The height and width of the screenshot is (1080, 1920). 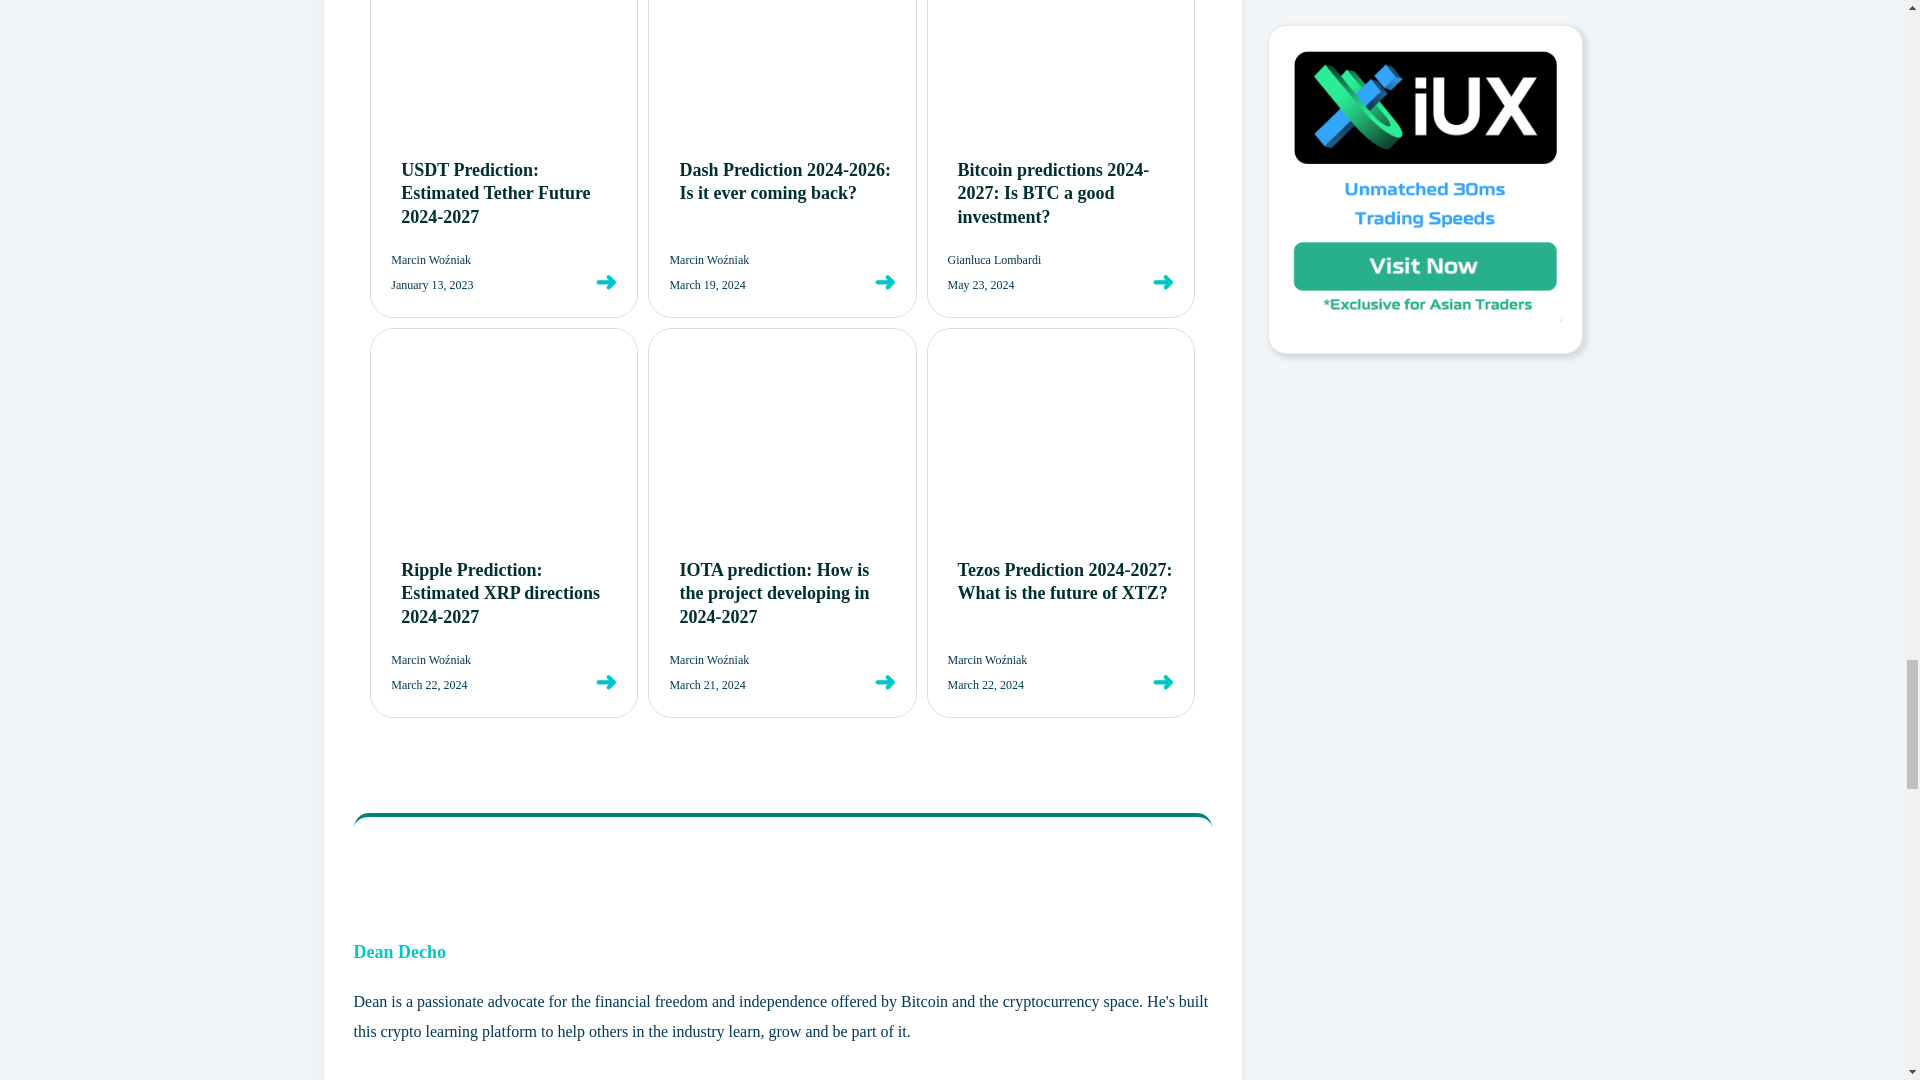 I want to click on Dean Decho, so click(x=400, y=952).